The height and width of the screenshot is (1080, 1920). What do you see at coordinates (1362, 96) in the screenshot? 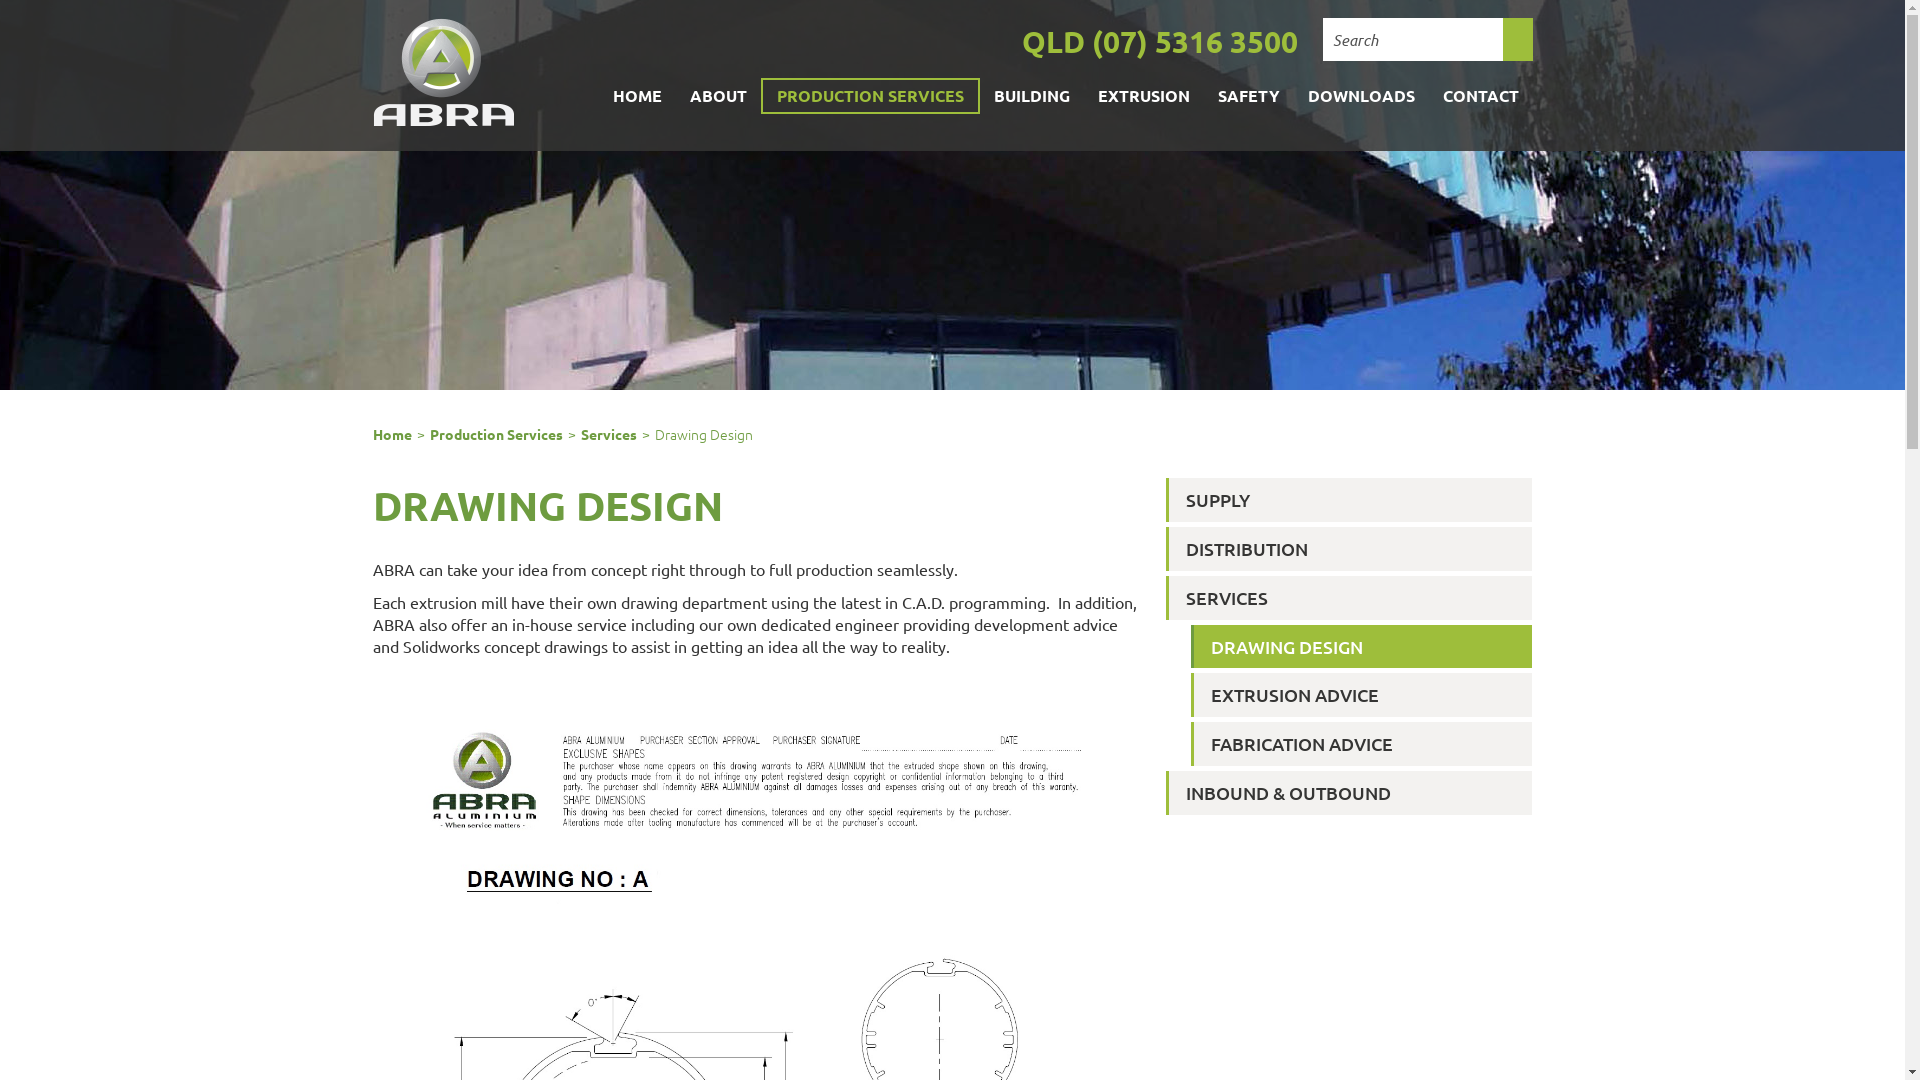
I see `DOWNLOADS` at bounding box center [1362, 96].